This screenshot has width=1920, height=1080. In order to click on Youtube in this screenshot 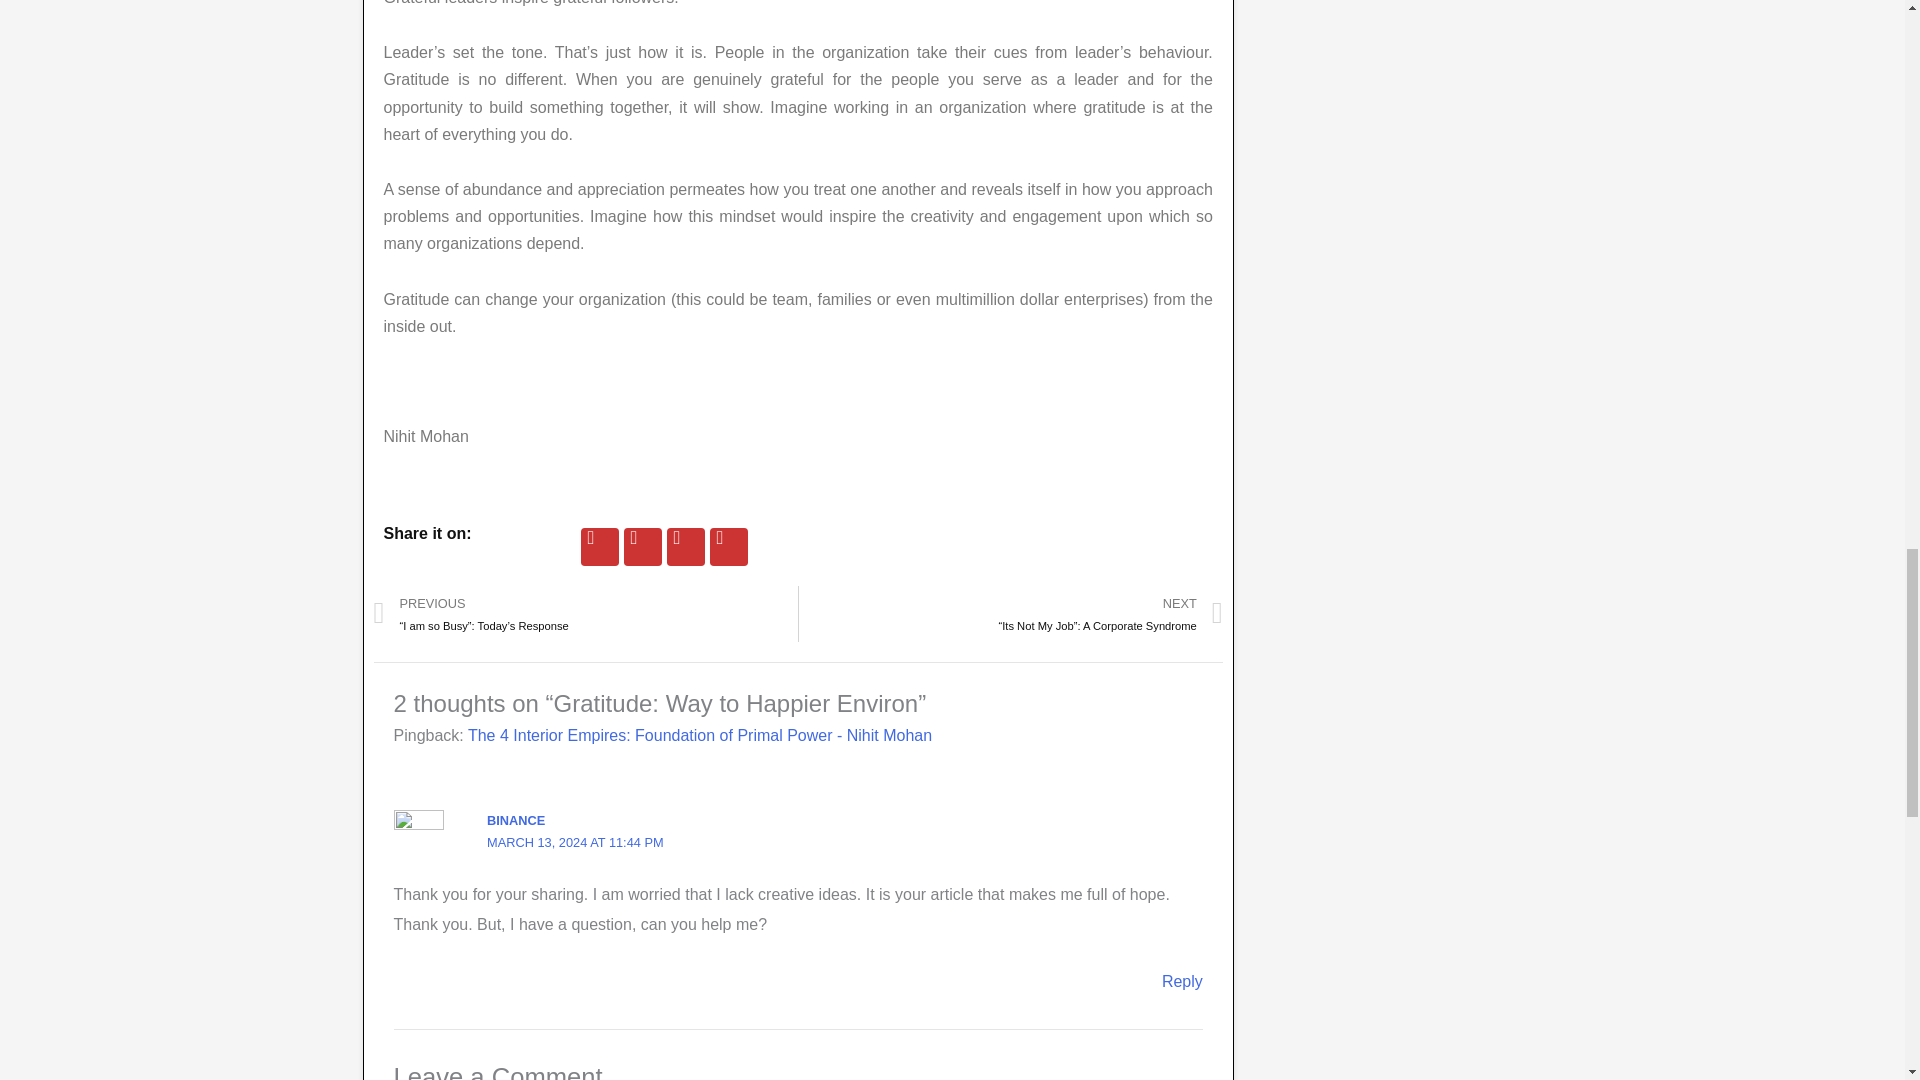, I will do `click(729, 546)`.